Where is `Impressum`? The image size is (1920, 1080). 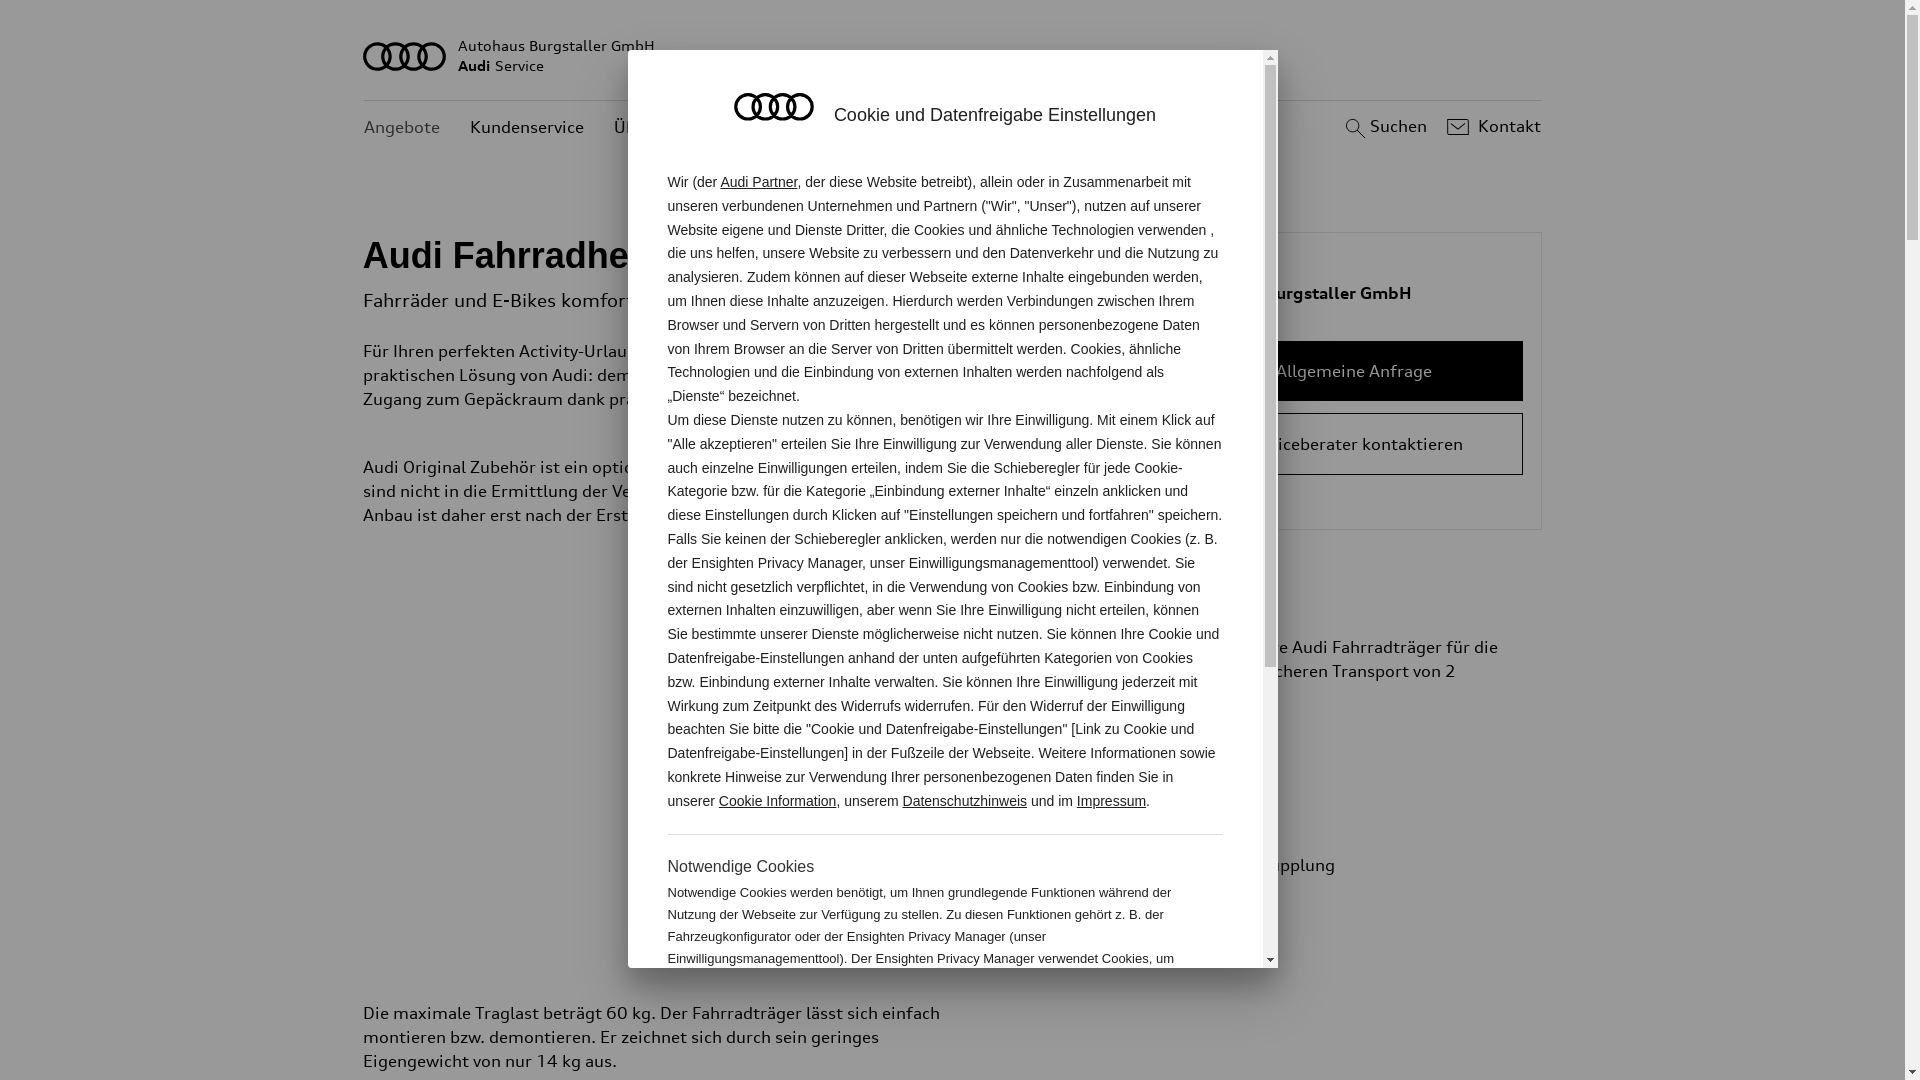 Impressum is located at coordinates (1112, 801).